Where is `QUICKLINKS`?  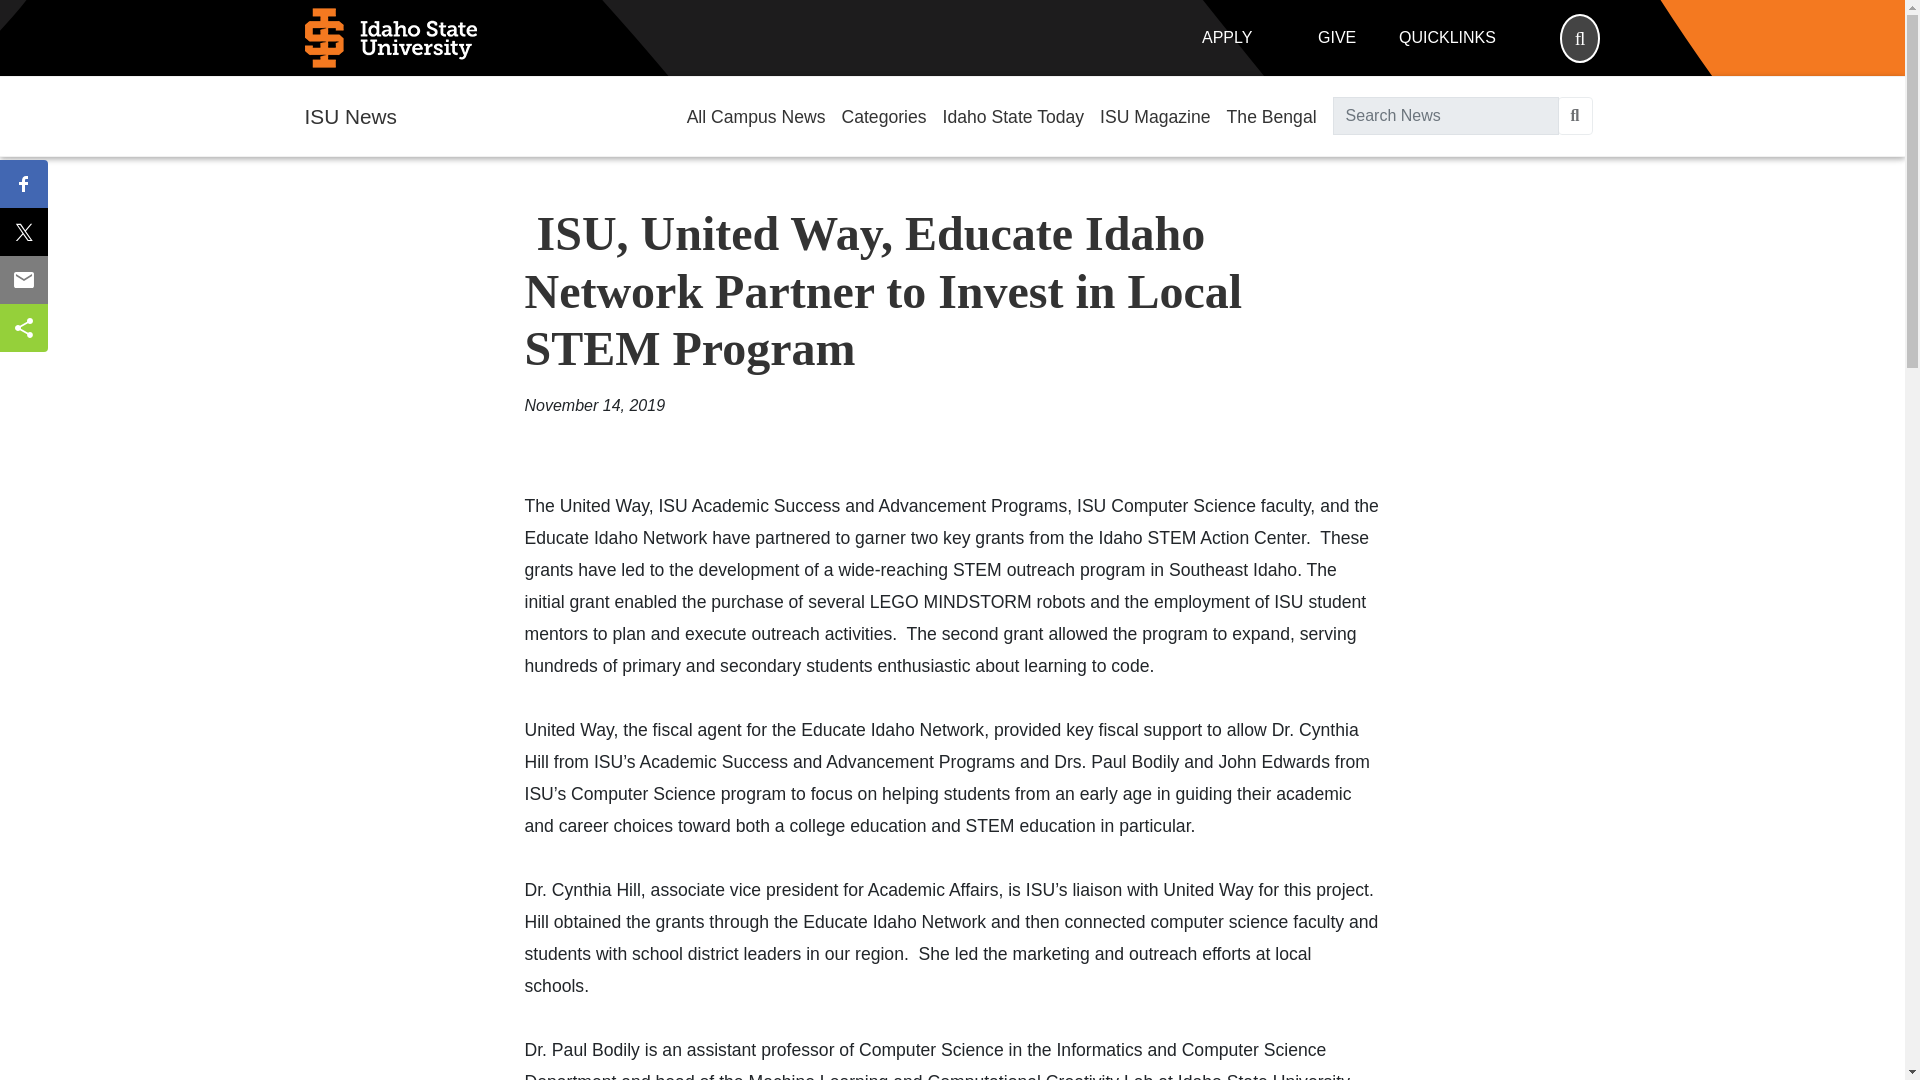
QUICKLINKS is located at coordinates (1447, 38).